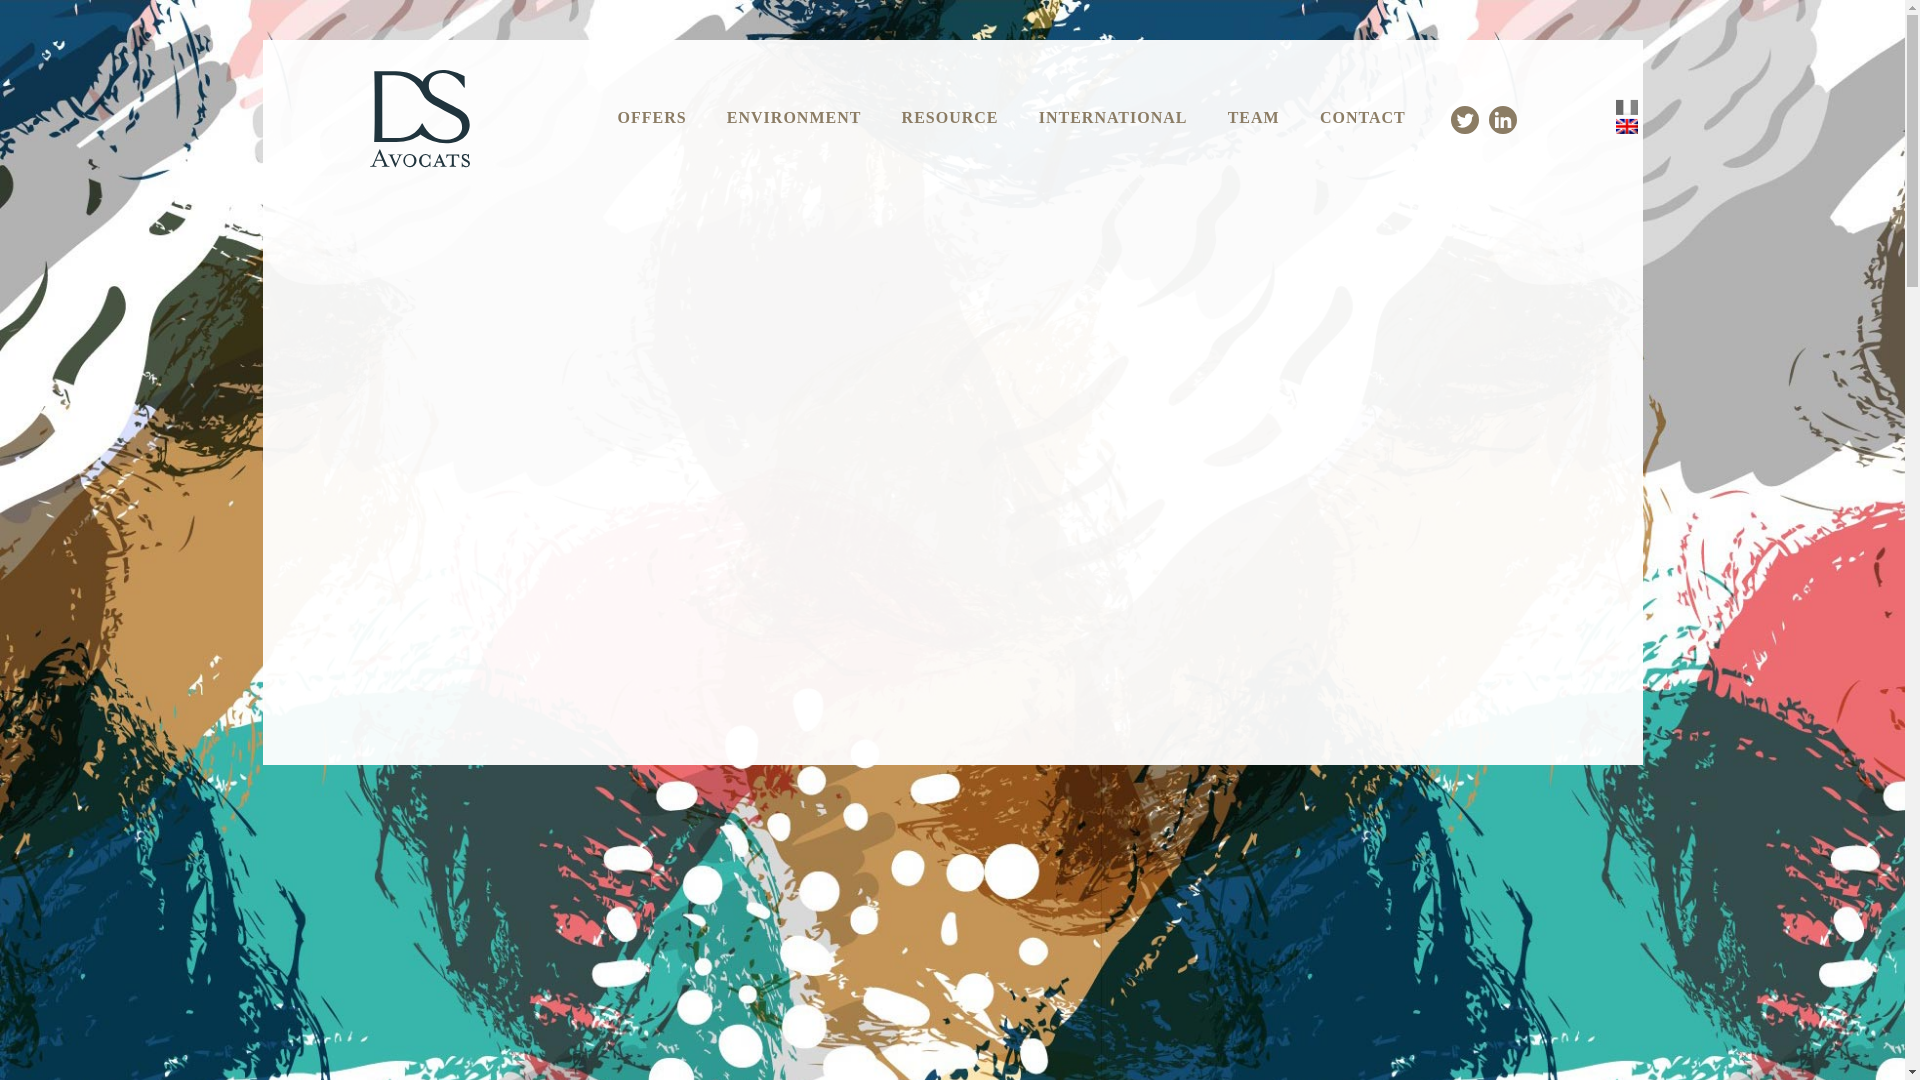 The height and width of the screenshot is (1080, 1920). Describe the element at coordinates (1362, 118) in the screenshot. I see `CONTACT` at that location.